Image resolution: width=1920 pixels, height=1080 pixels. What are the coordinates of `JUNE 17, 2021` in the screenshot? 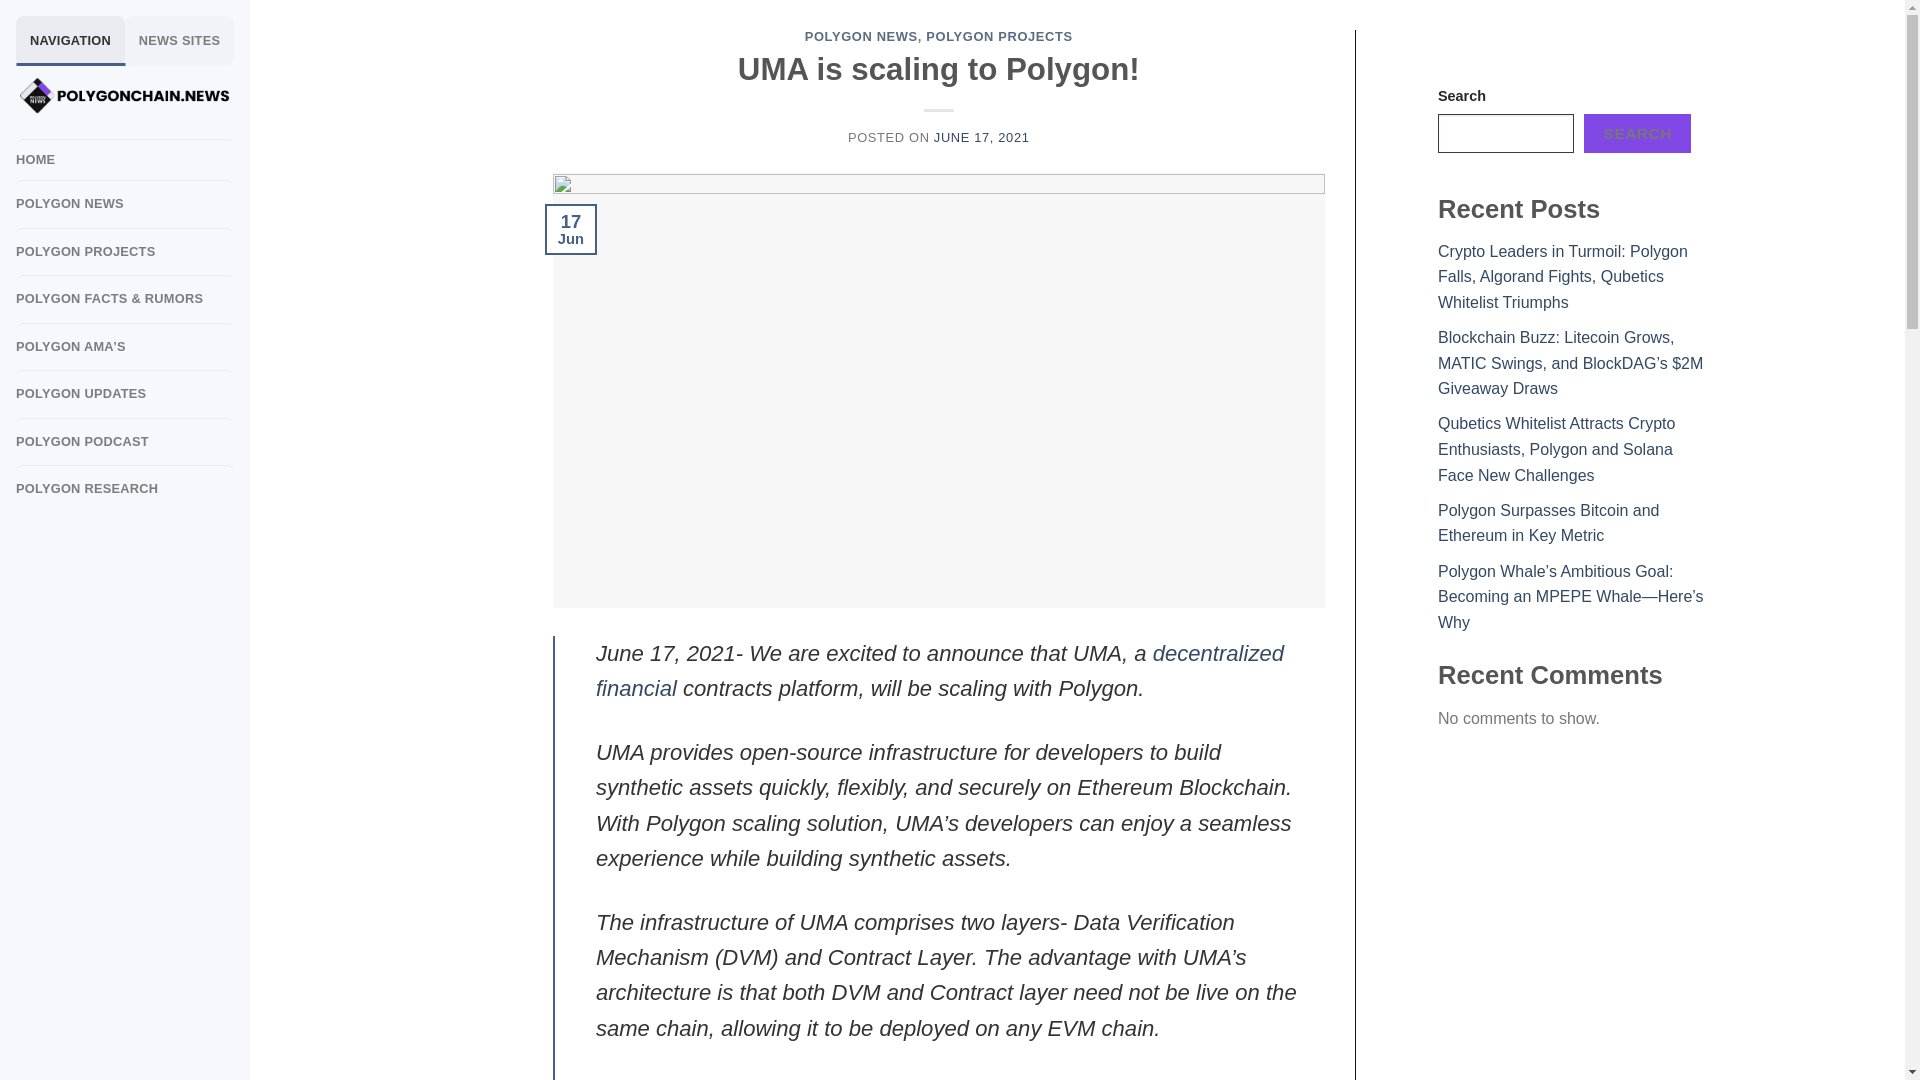 It's located at (981, 136).